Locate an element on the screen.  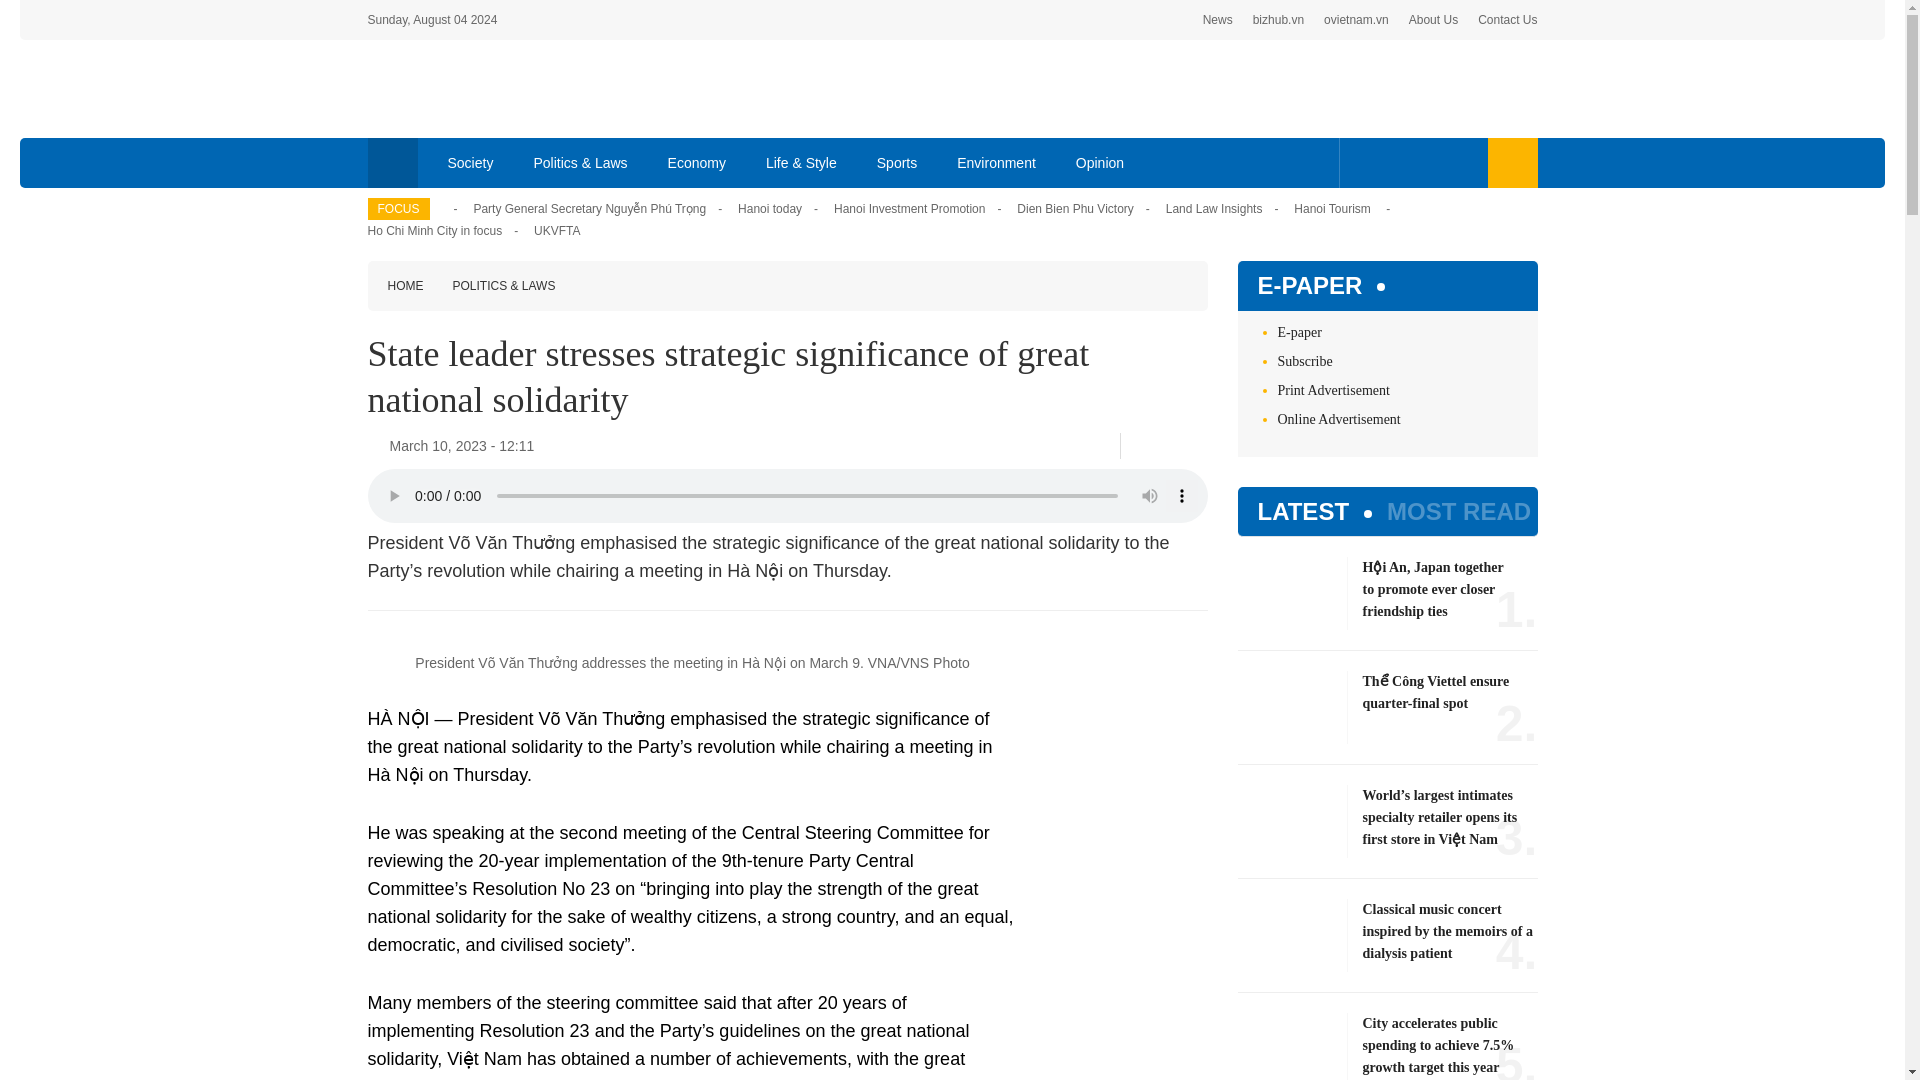
Society is located at coordinates (471, 162).